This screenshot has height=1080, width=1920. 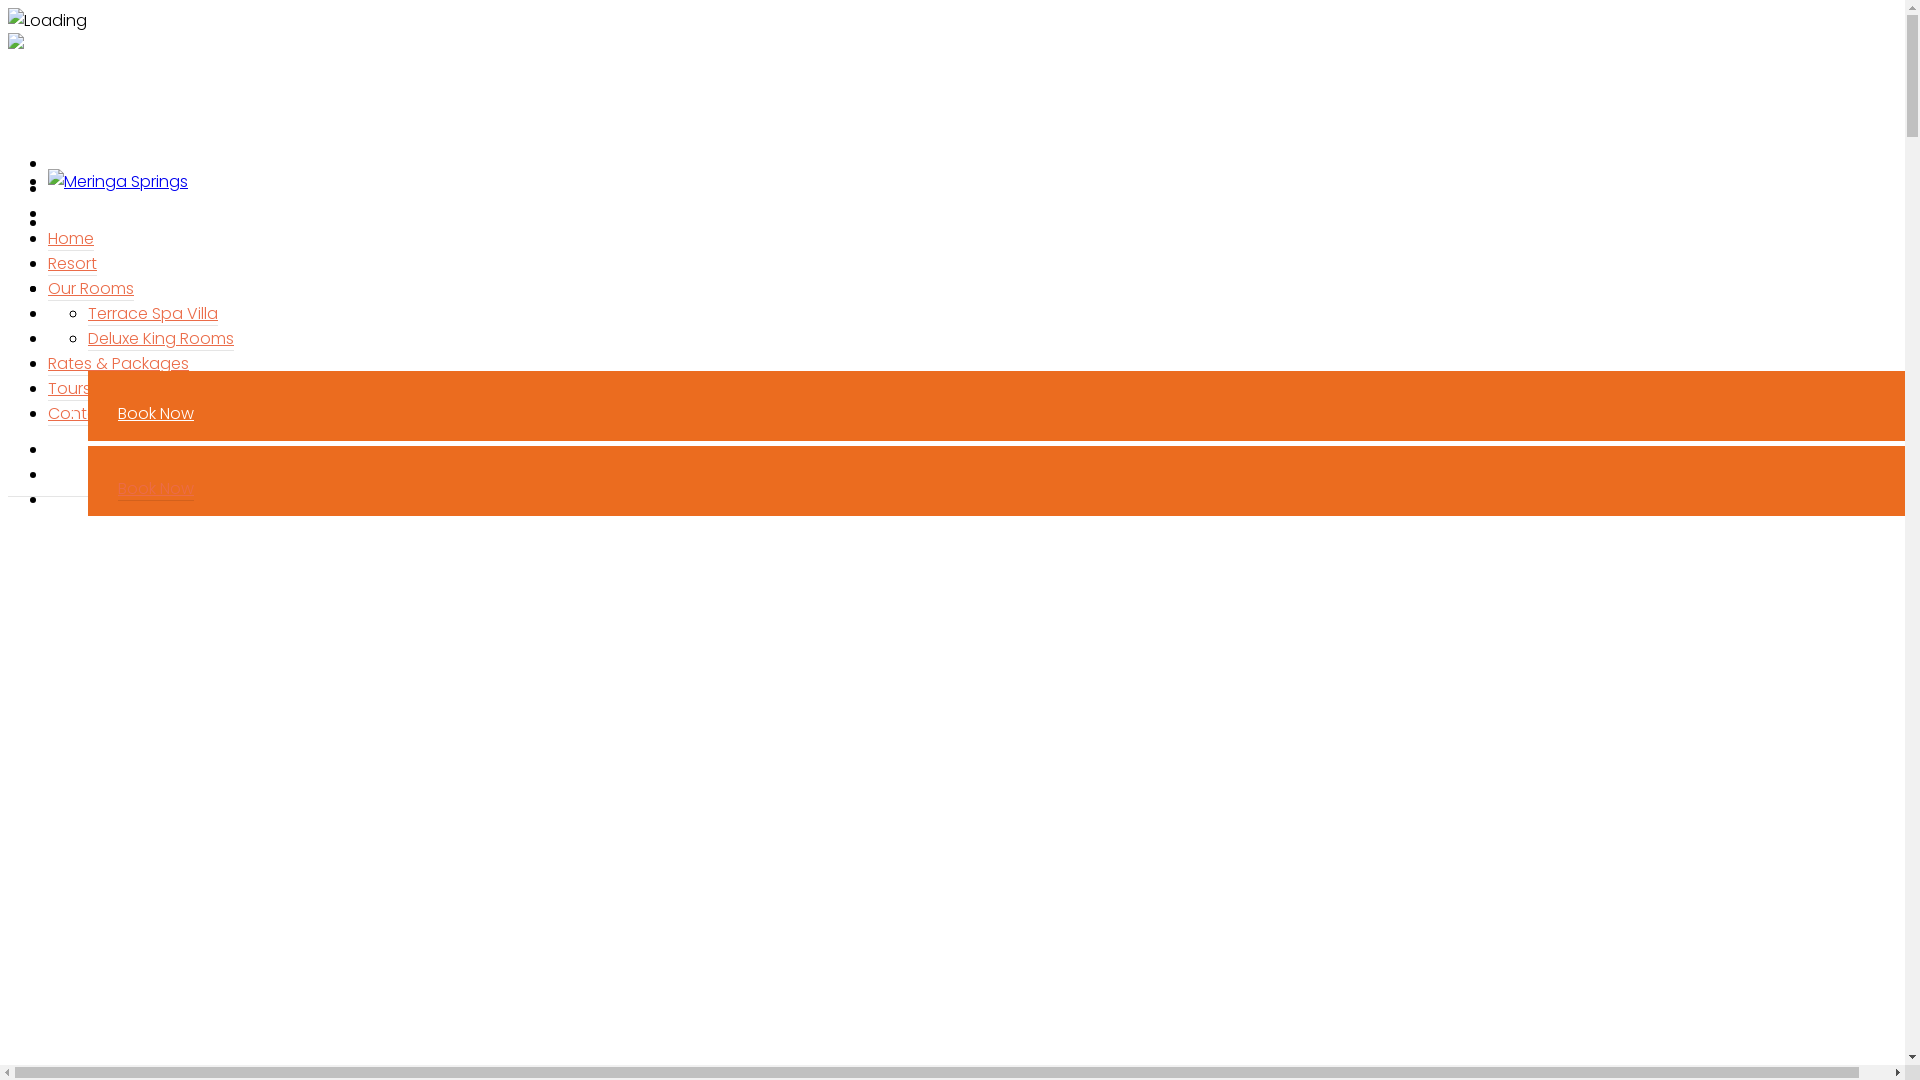 I want to click on Book Now, so click(x=156, y=489).